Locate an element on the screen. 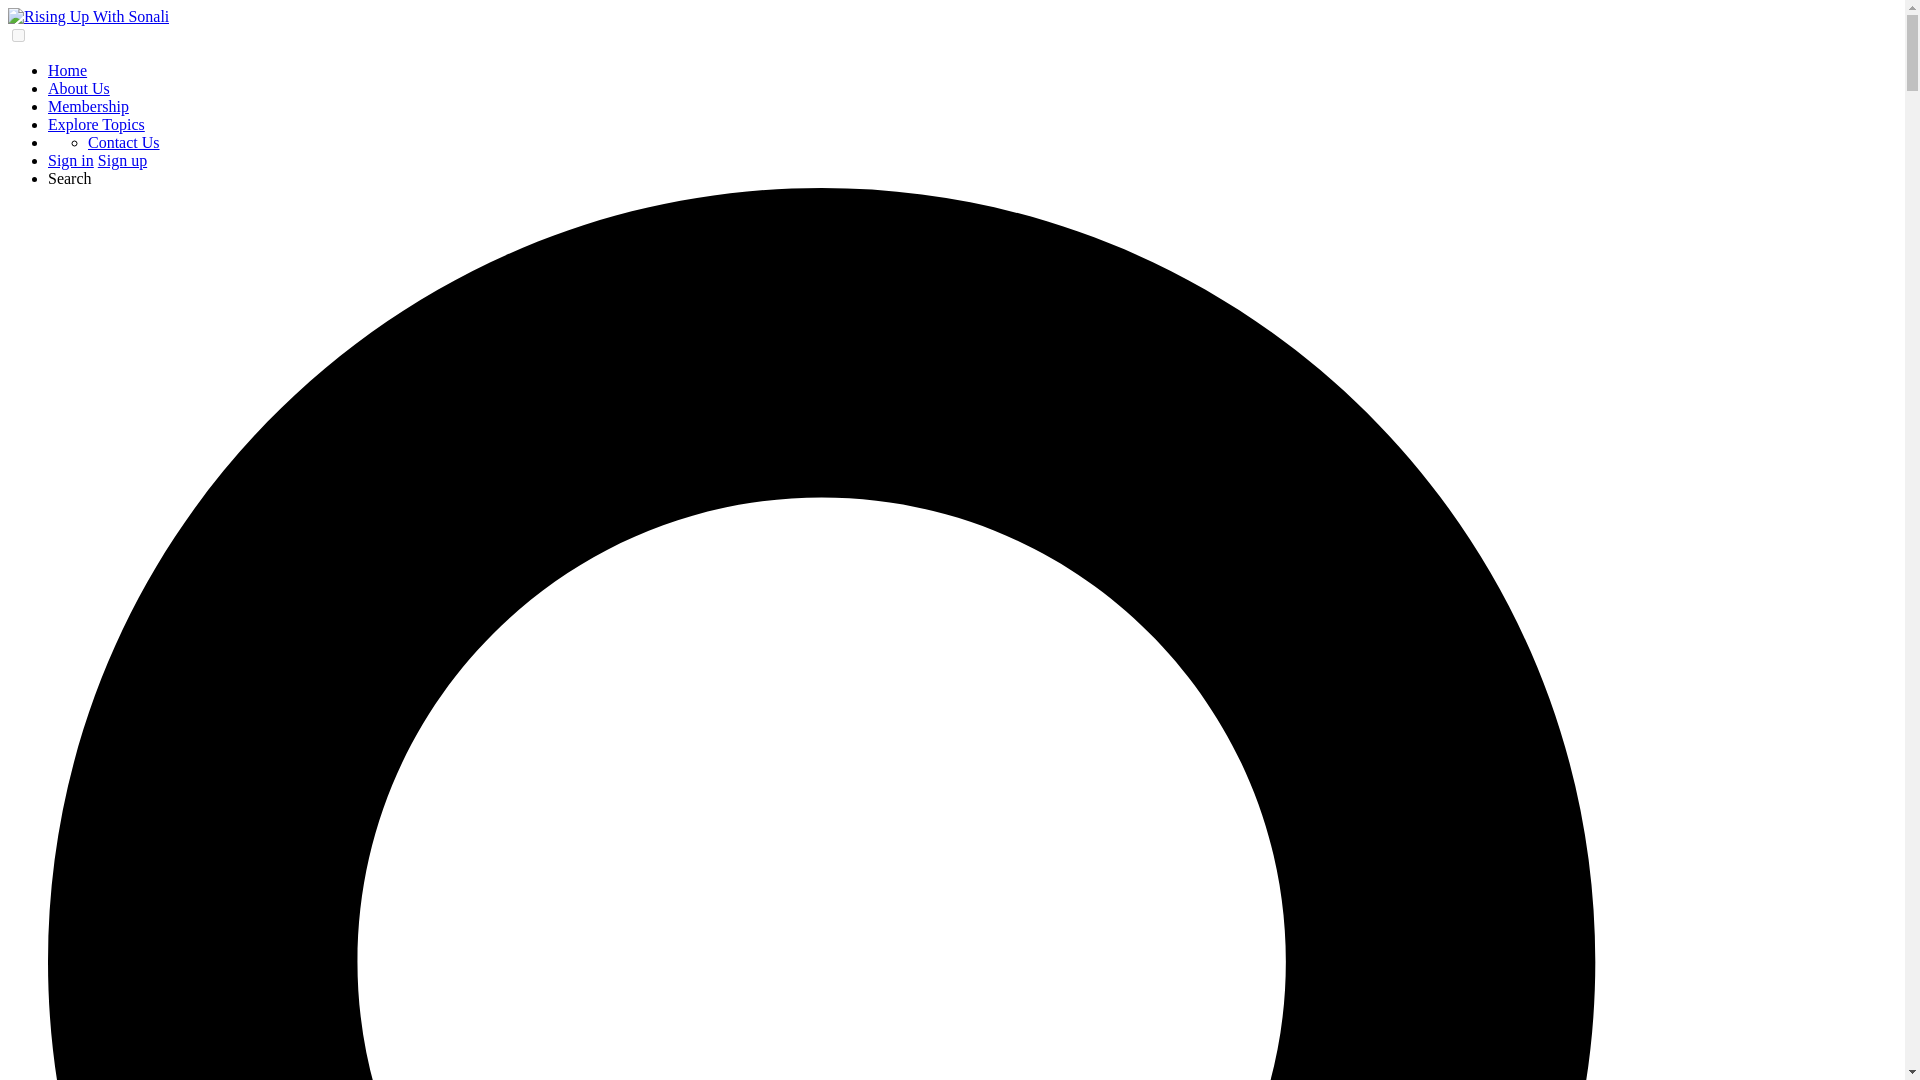 The image size is (1920, 1080). Explore Topics is located at coordinates (96, 124).